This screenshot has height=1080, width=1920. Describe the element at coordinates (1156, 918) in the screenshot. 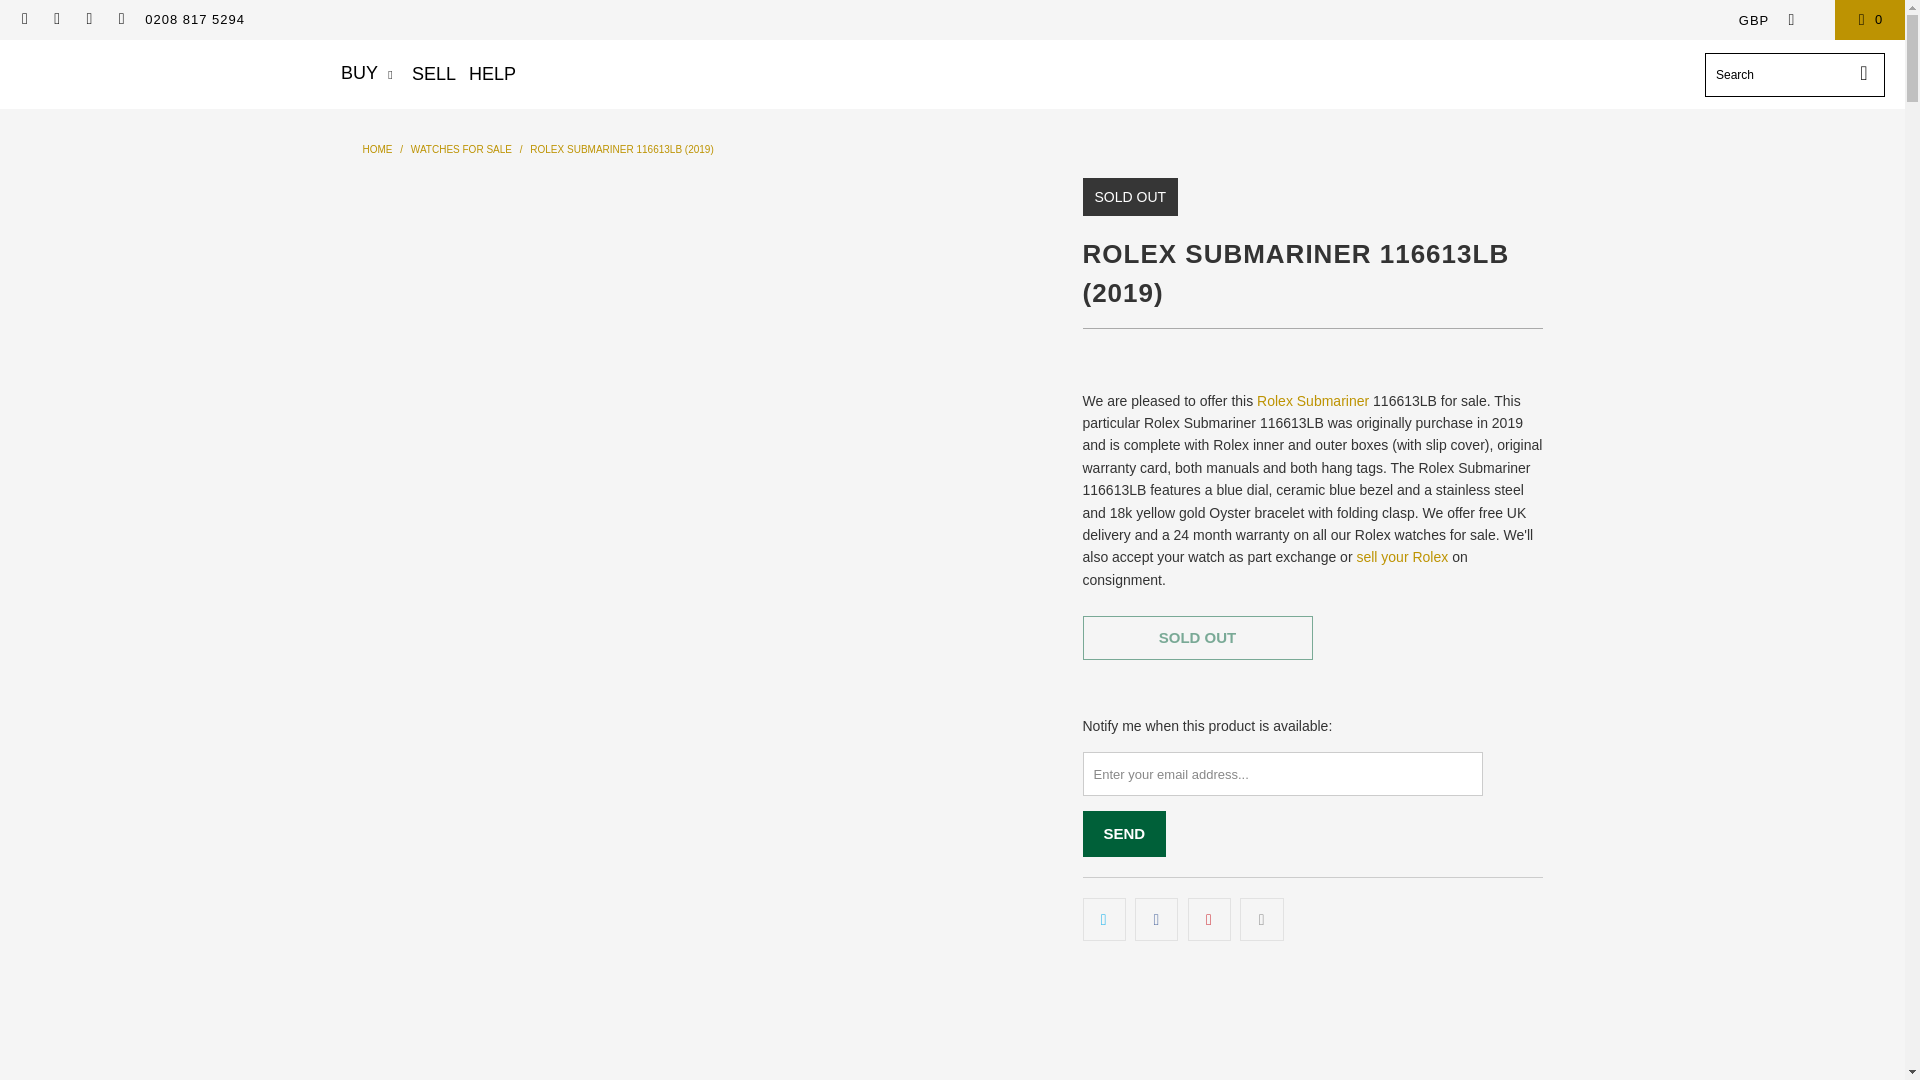

I see `Share this on Facebook` at that location.